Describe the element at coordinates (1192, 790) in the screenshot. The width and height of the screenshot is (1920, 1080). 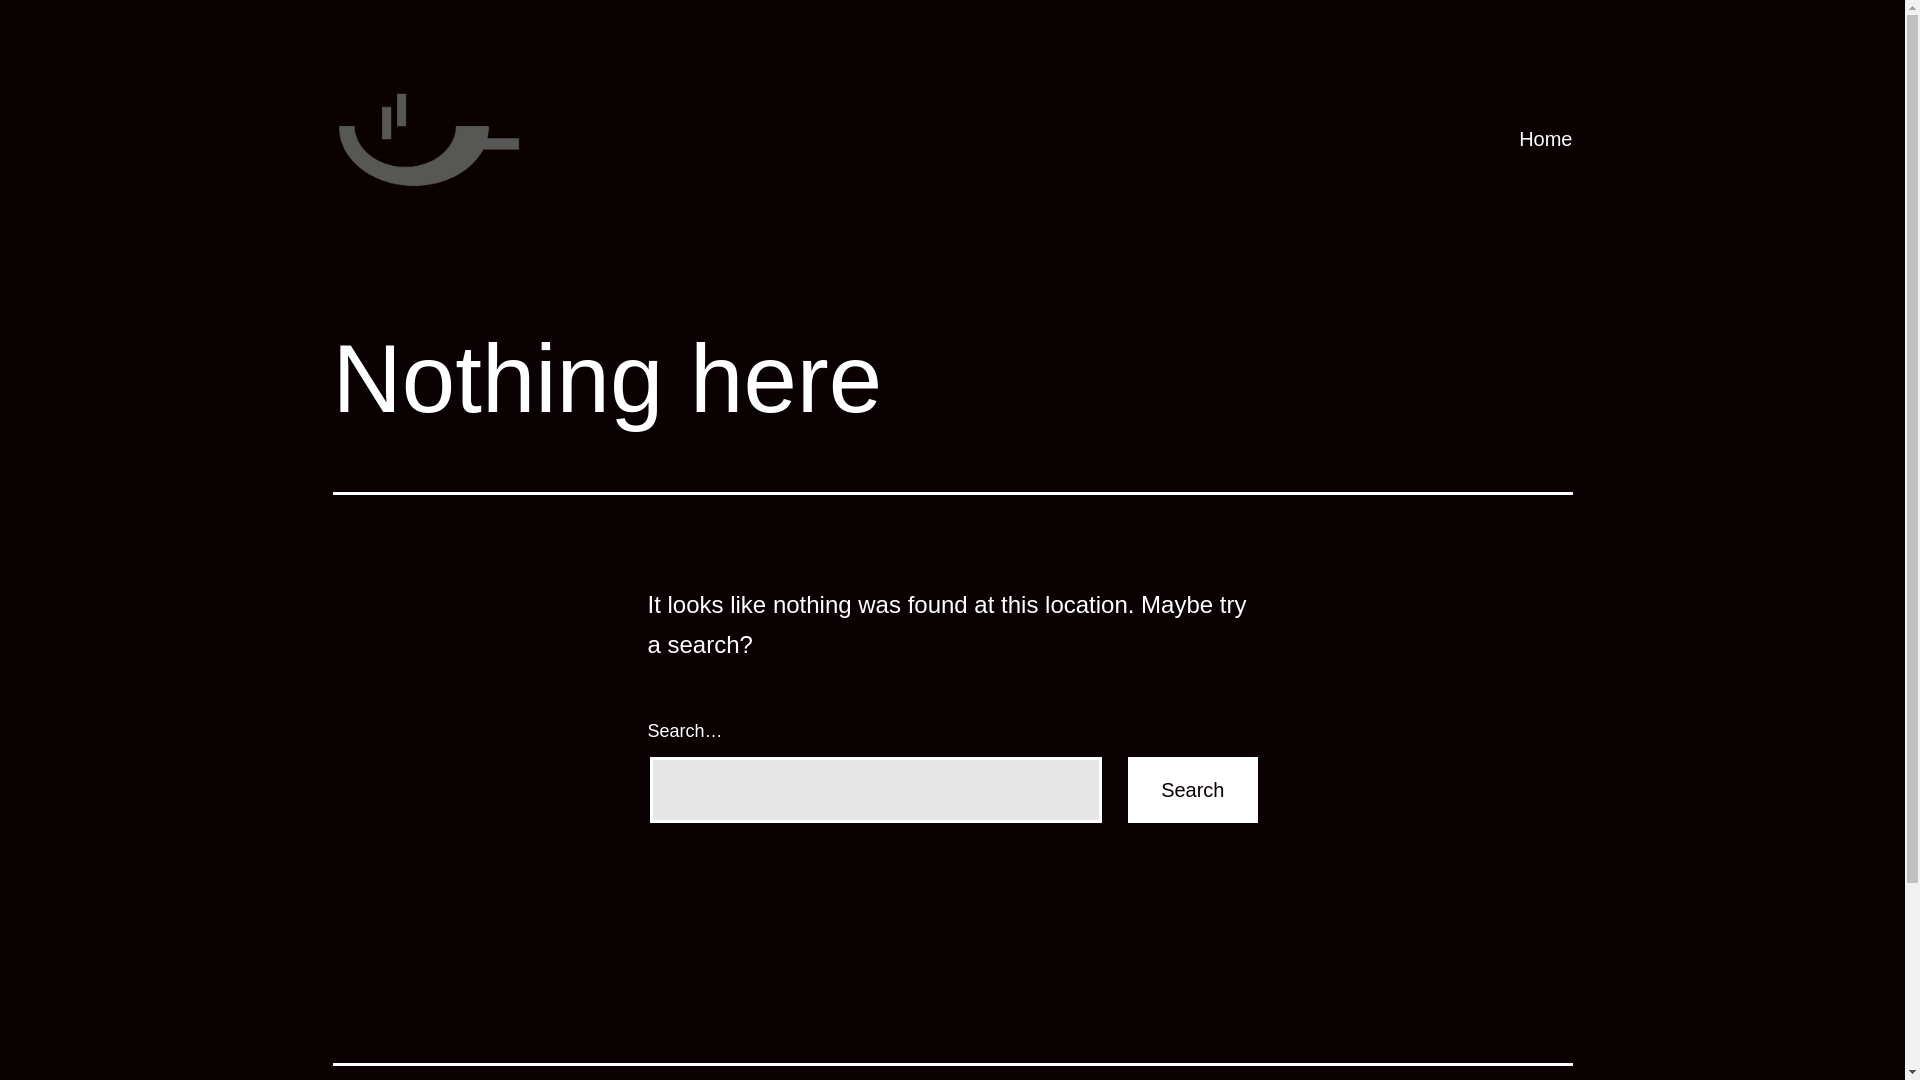
I see `Search` at that location.